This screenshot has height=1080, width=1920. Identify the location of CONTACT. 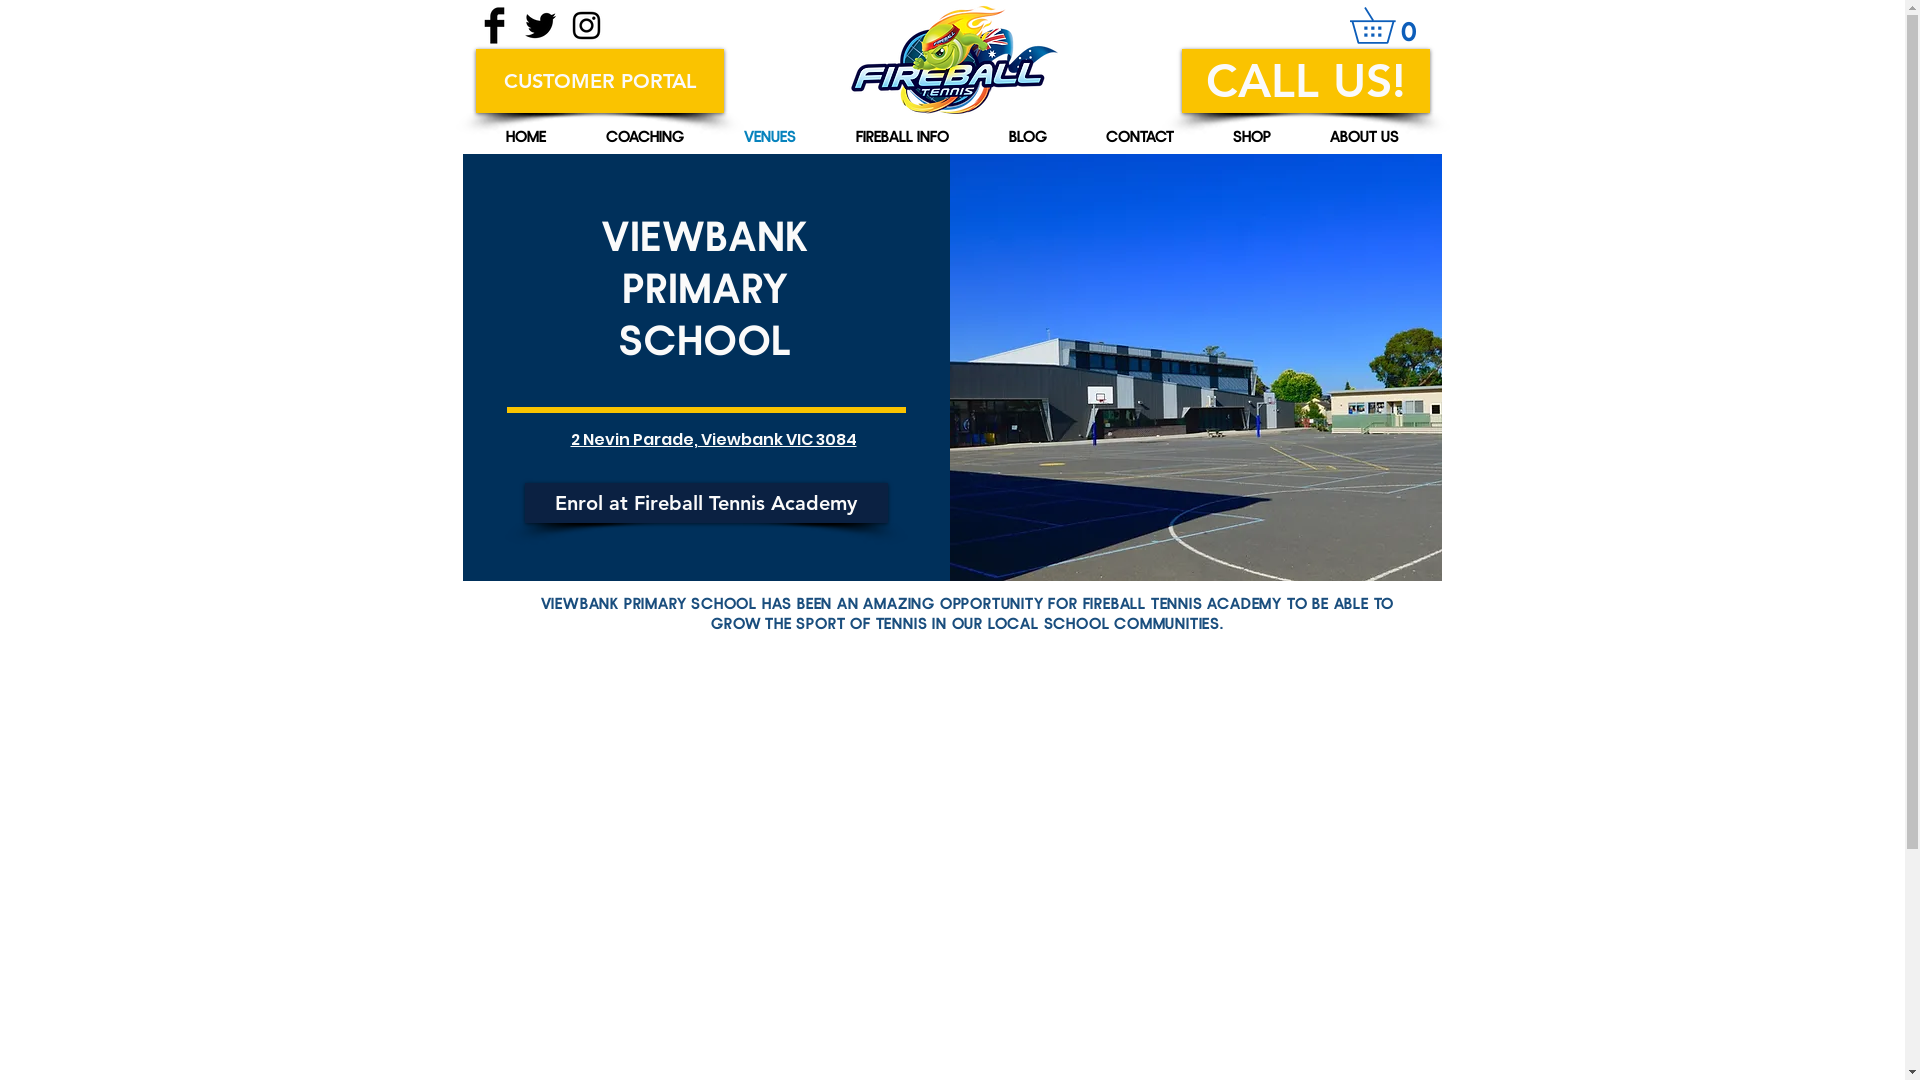
(1140, 136).